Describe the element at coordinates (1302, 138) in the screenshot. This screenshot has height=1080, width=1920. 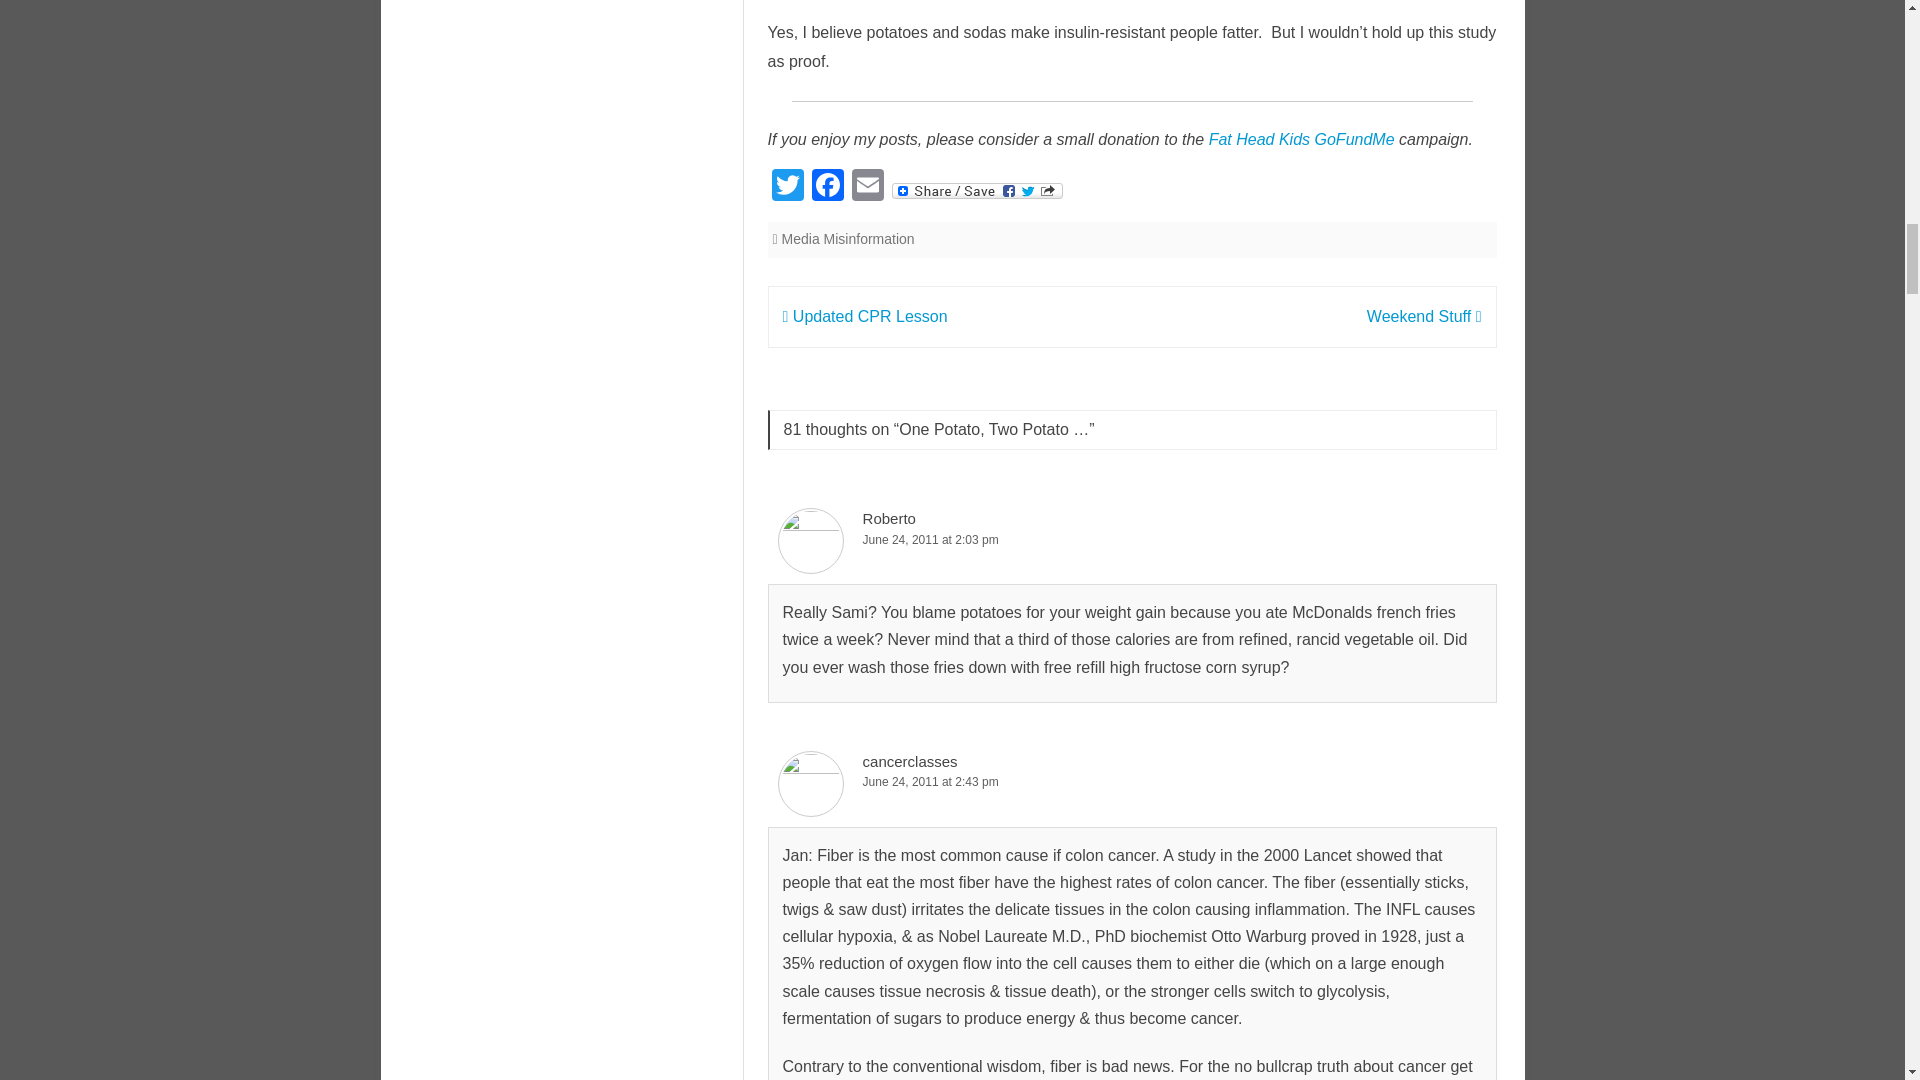
I see `Fat Head Kids GoFundMe` at that location.